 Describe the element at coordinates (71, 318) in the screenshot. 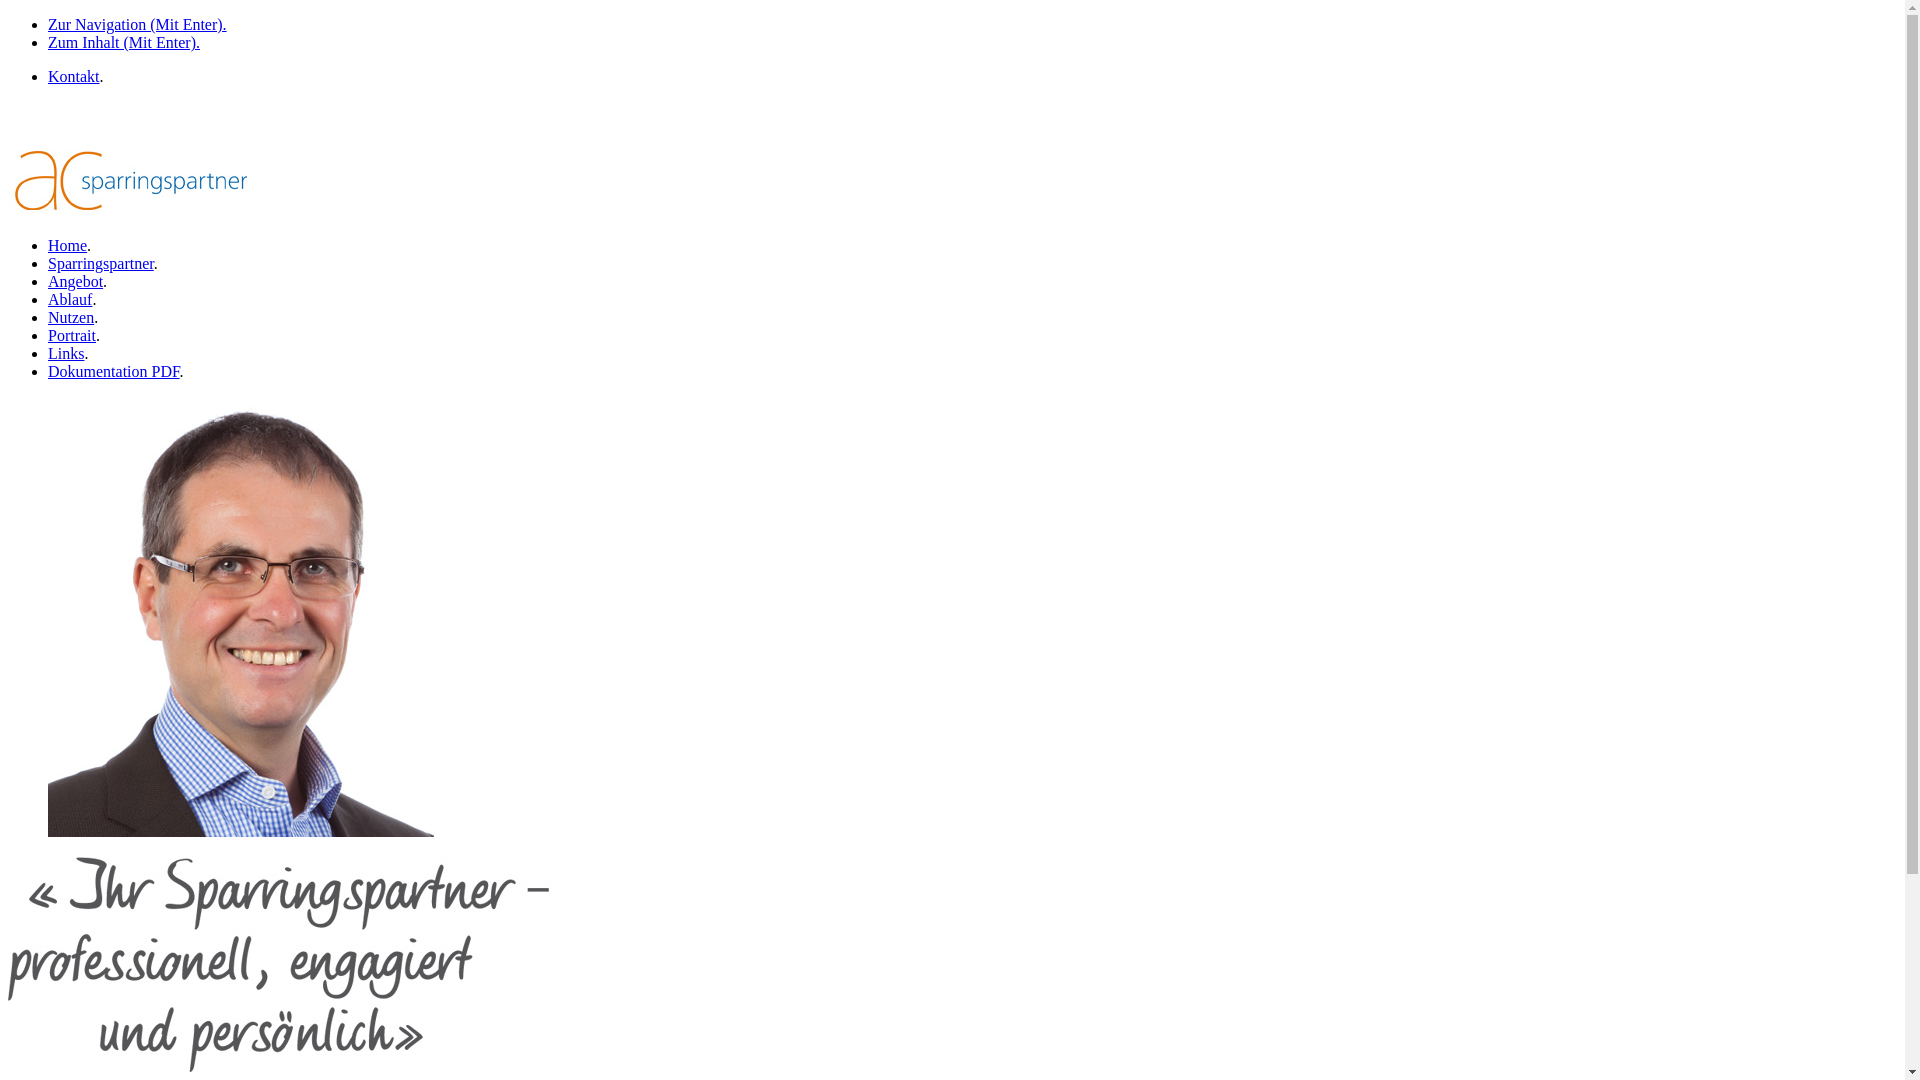

I see `Nutzen` at that location.